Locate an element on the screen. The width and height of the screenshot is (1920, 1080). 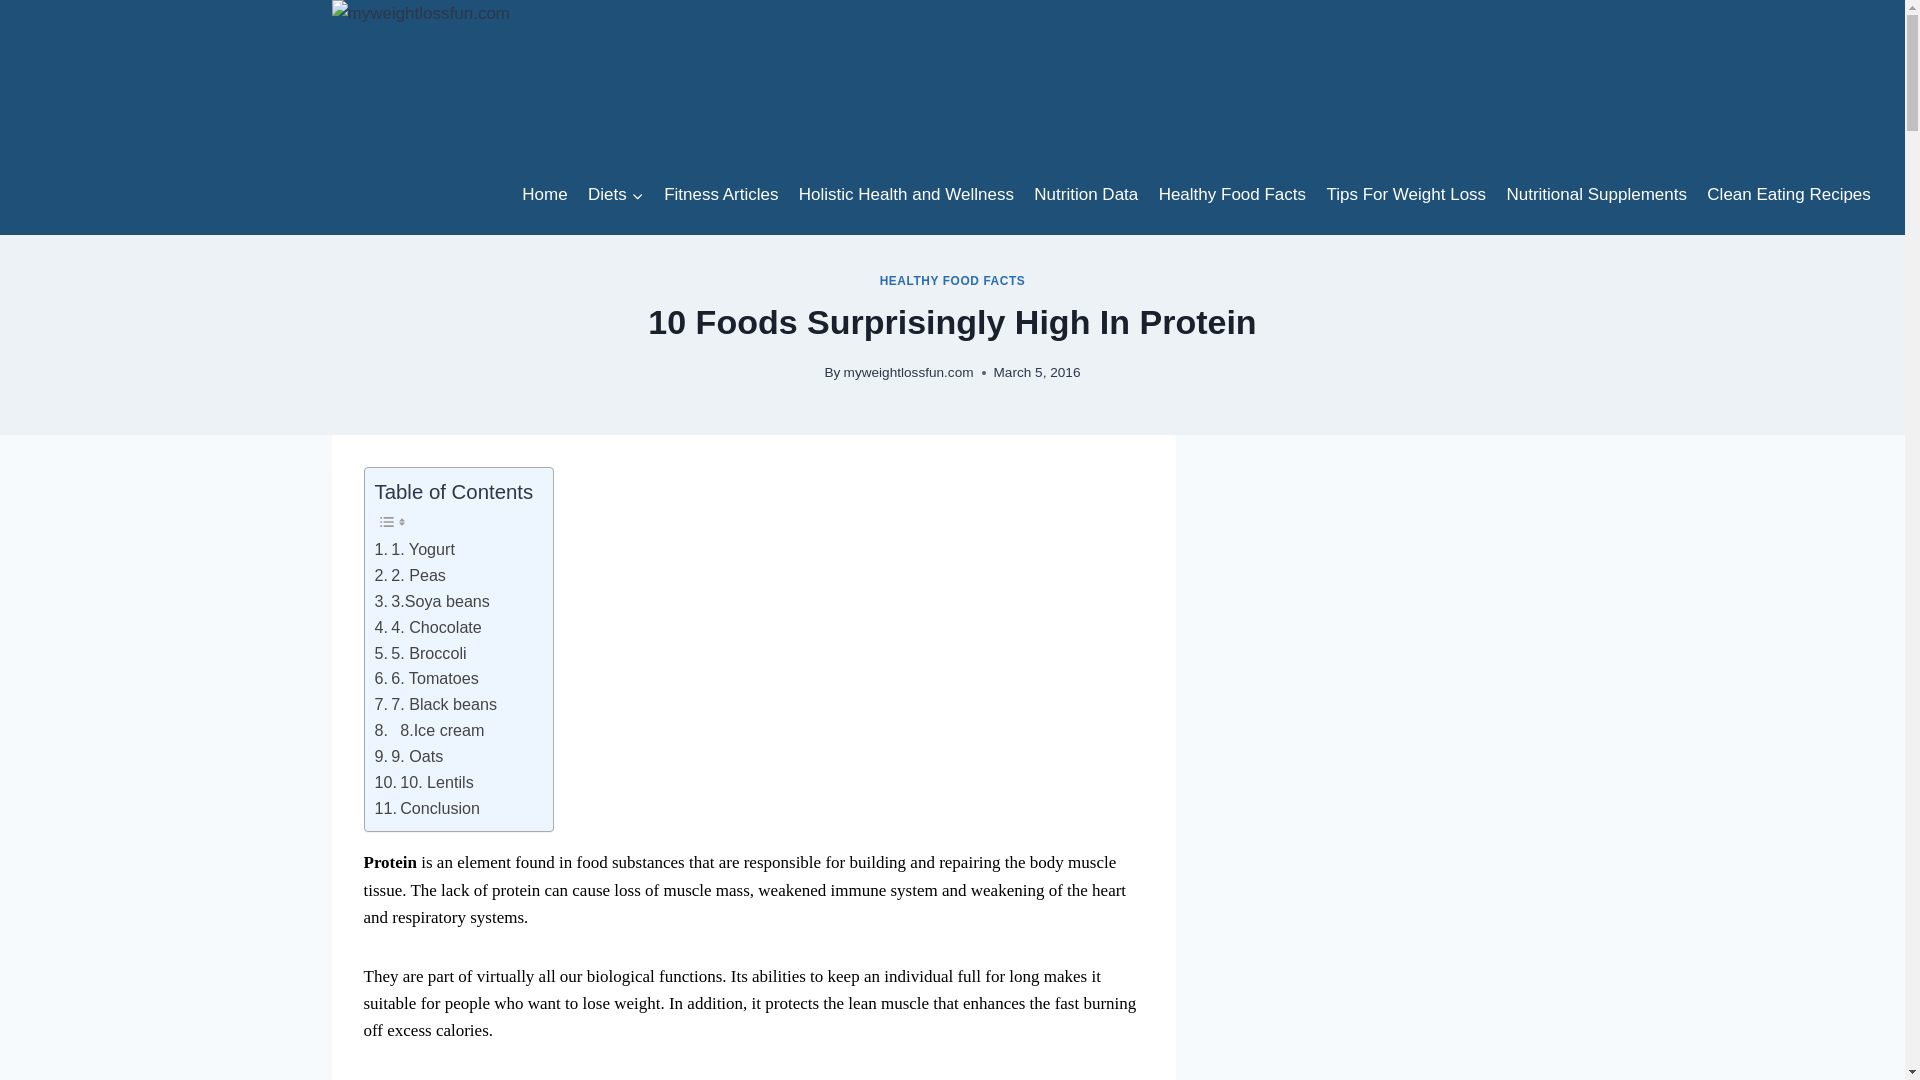
  8.Ice cream is located at coordinates (428, 731).